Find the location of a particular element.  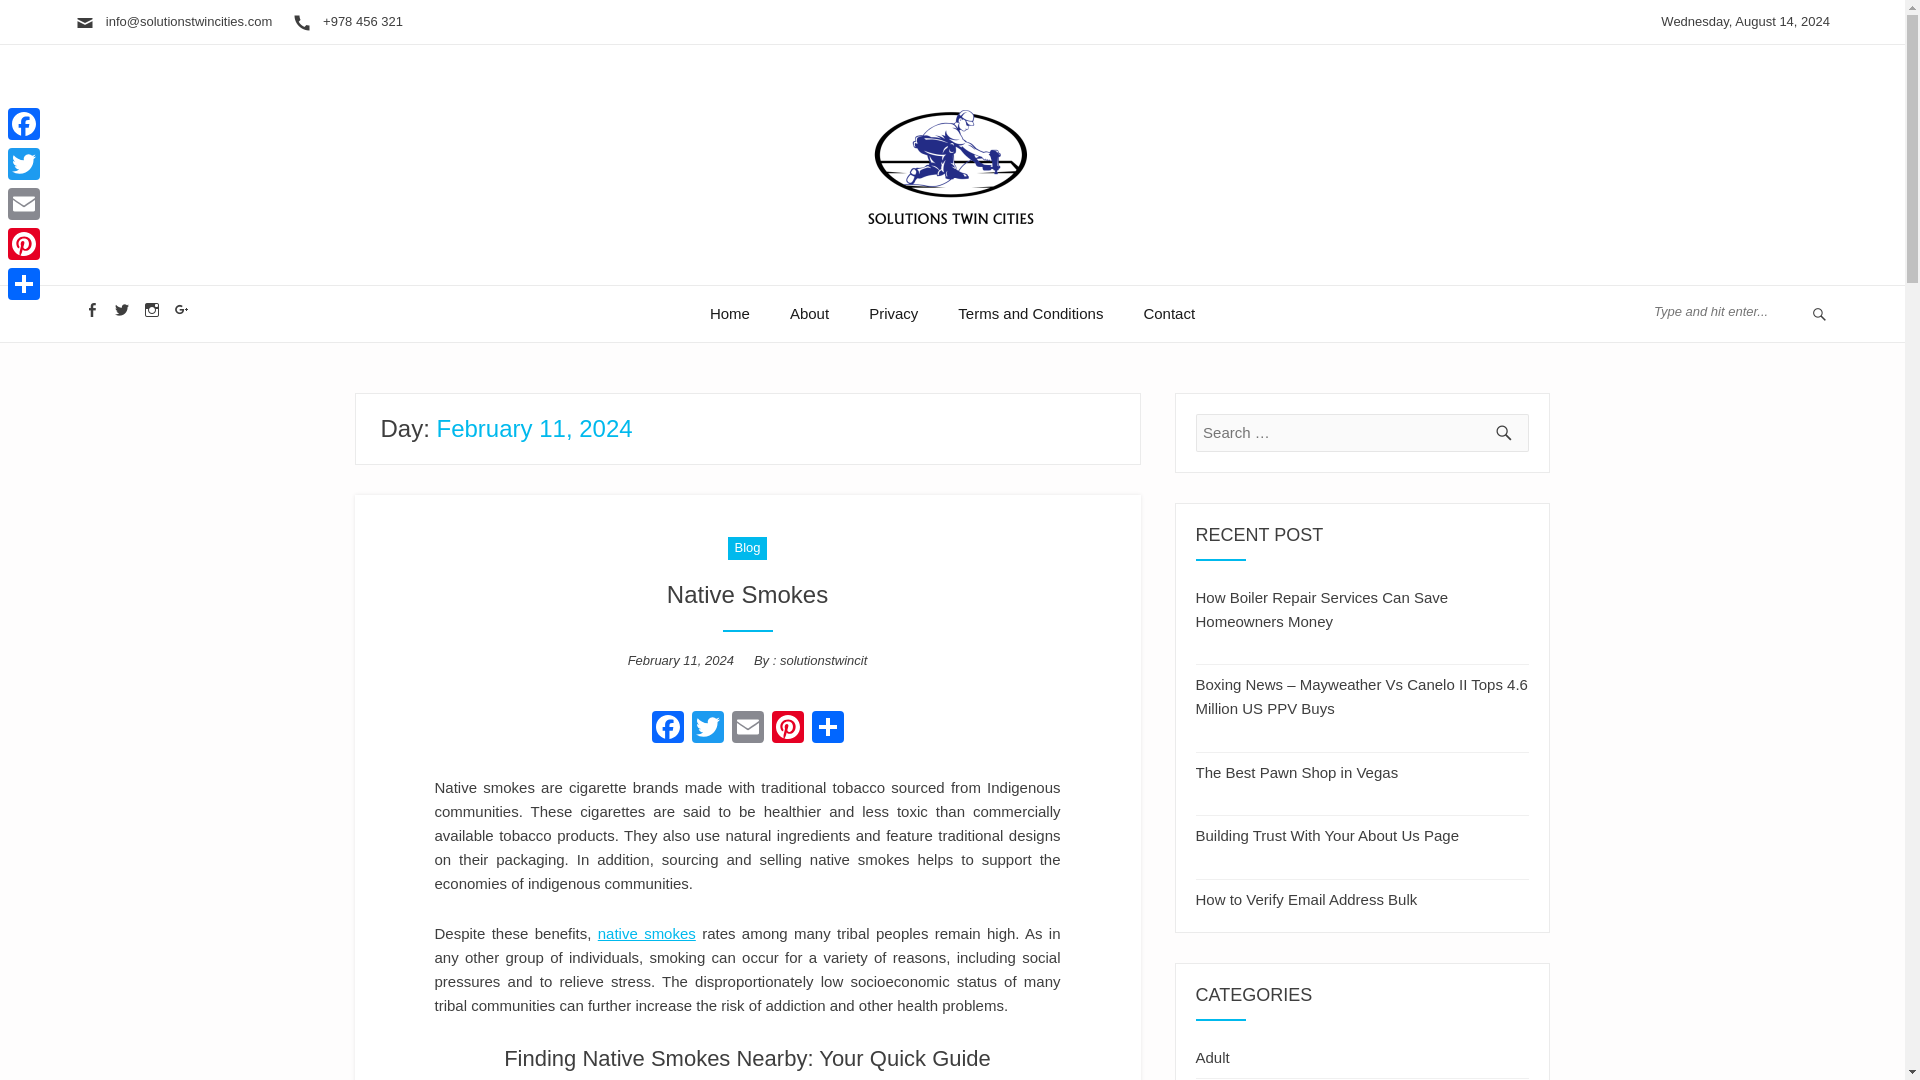

Facebook is located at coordinates (668, 729).